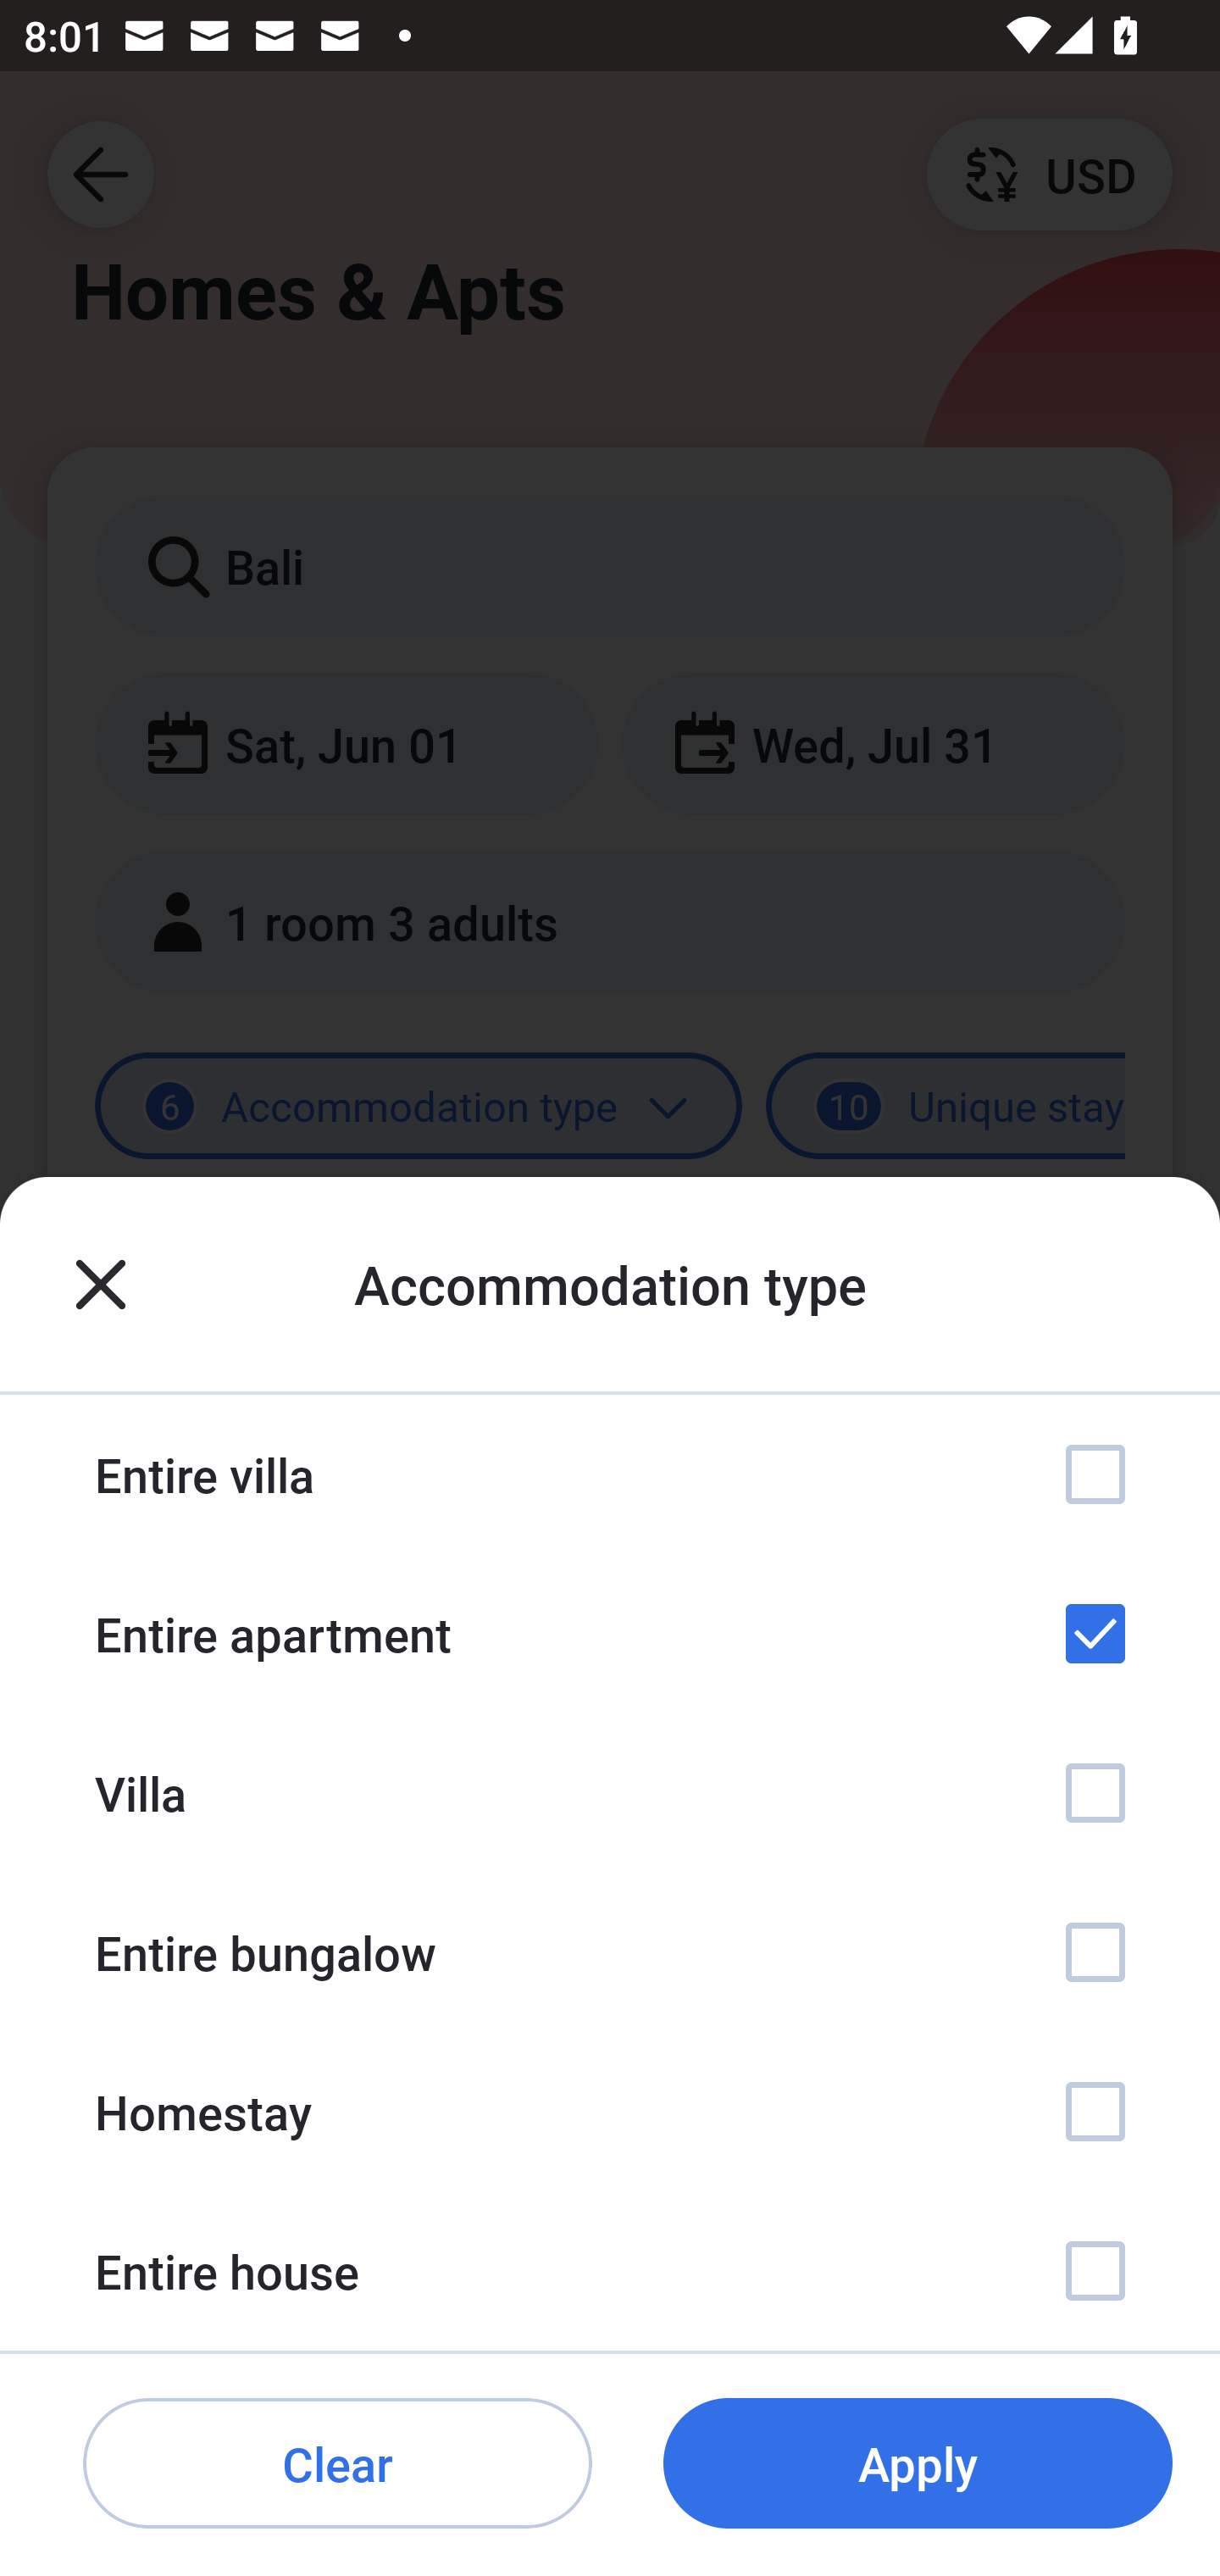 This screenshot has width=1220, height=2576. Describe the element at coordinates (610, 1474) in the screenshot. I see `Entire villa` at that location.